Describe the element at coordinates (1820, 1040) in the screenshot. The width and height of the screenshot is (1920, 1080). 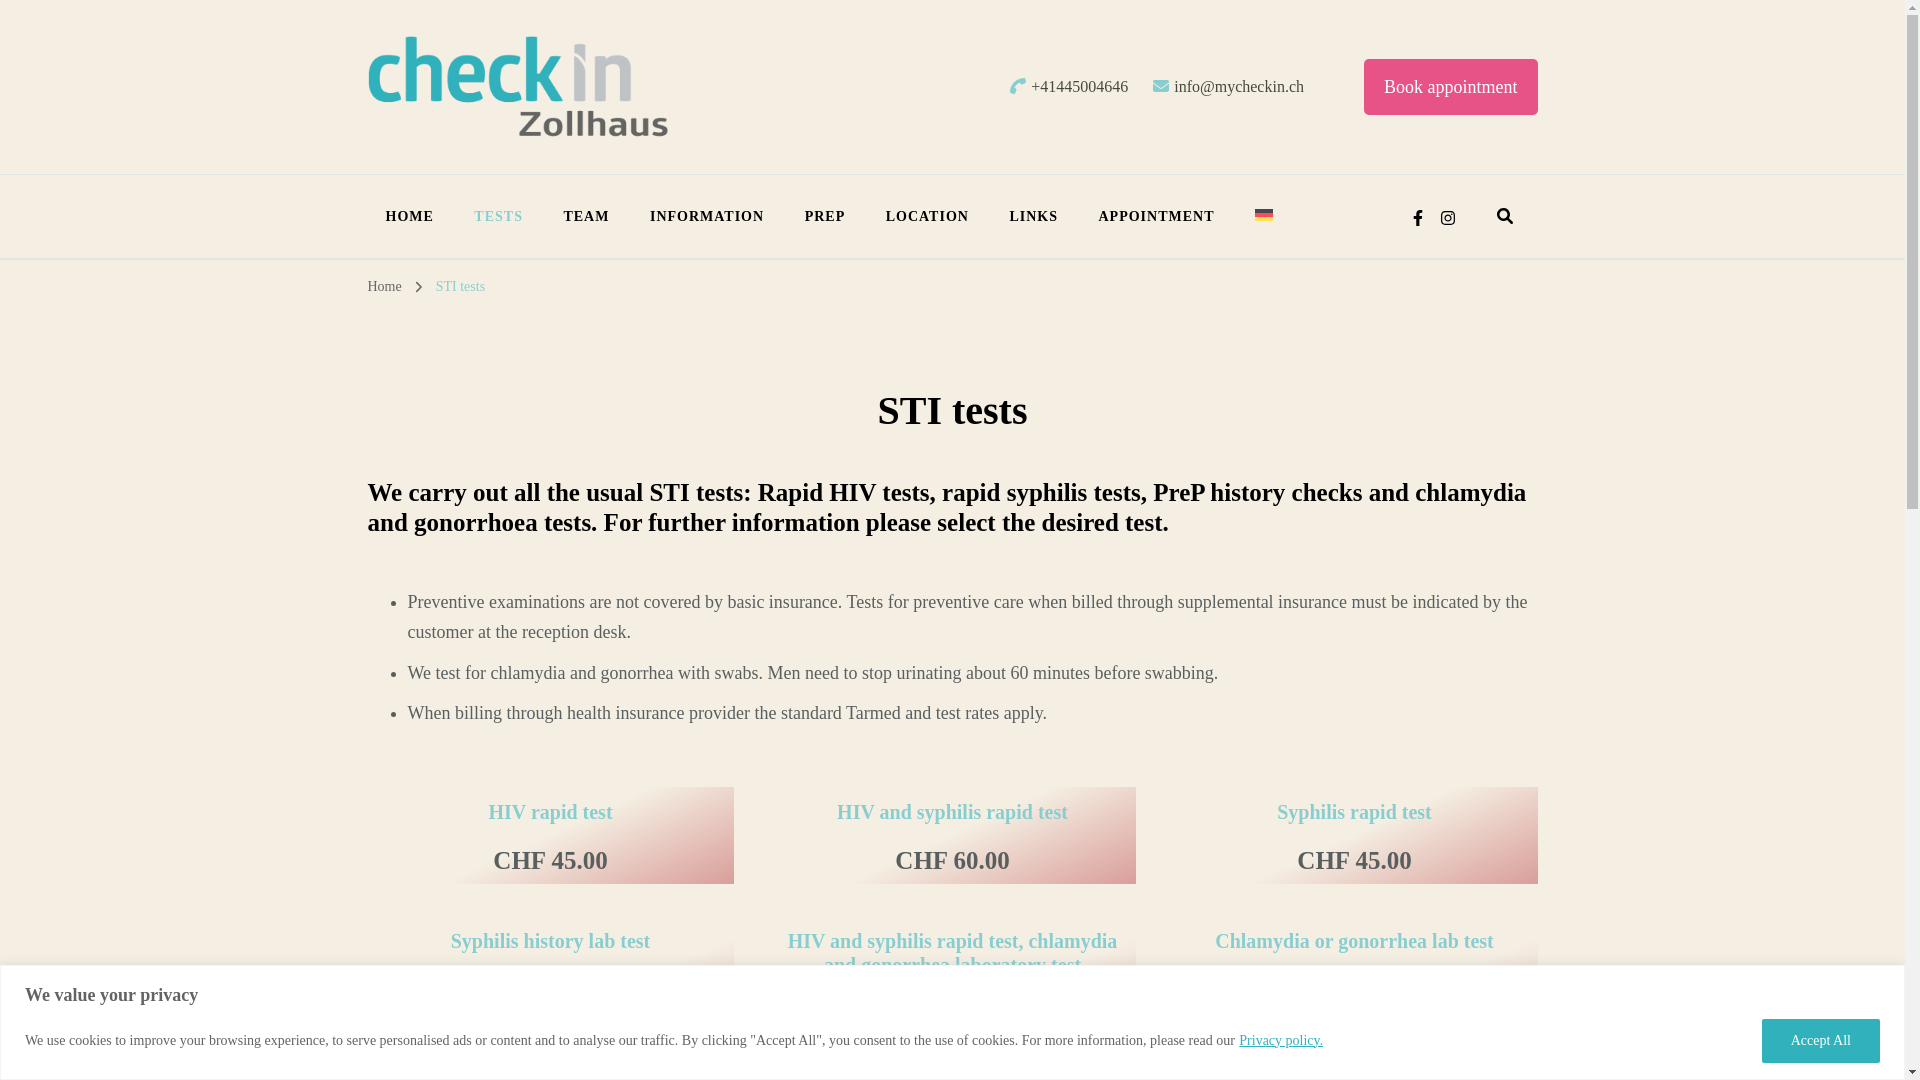
I see `Accept All` at that location.